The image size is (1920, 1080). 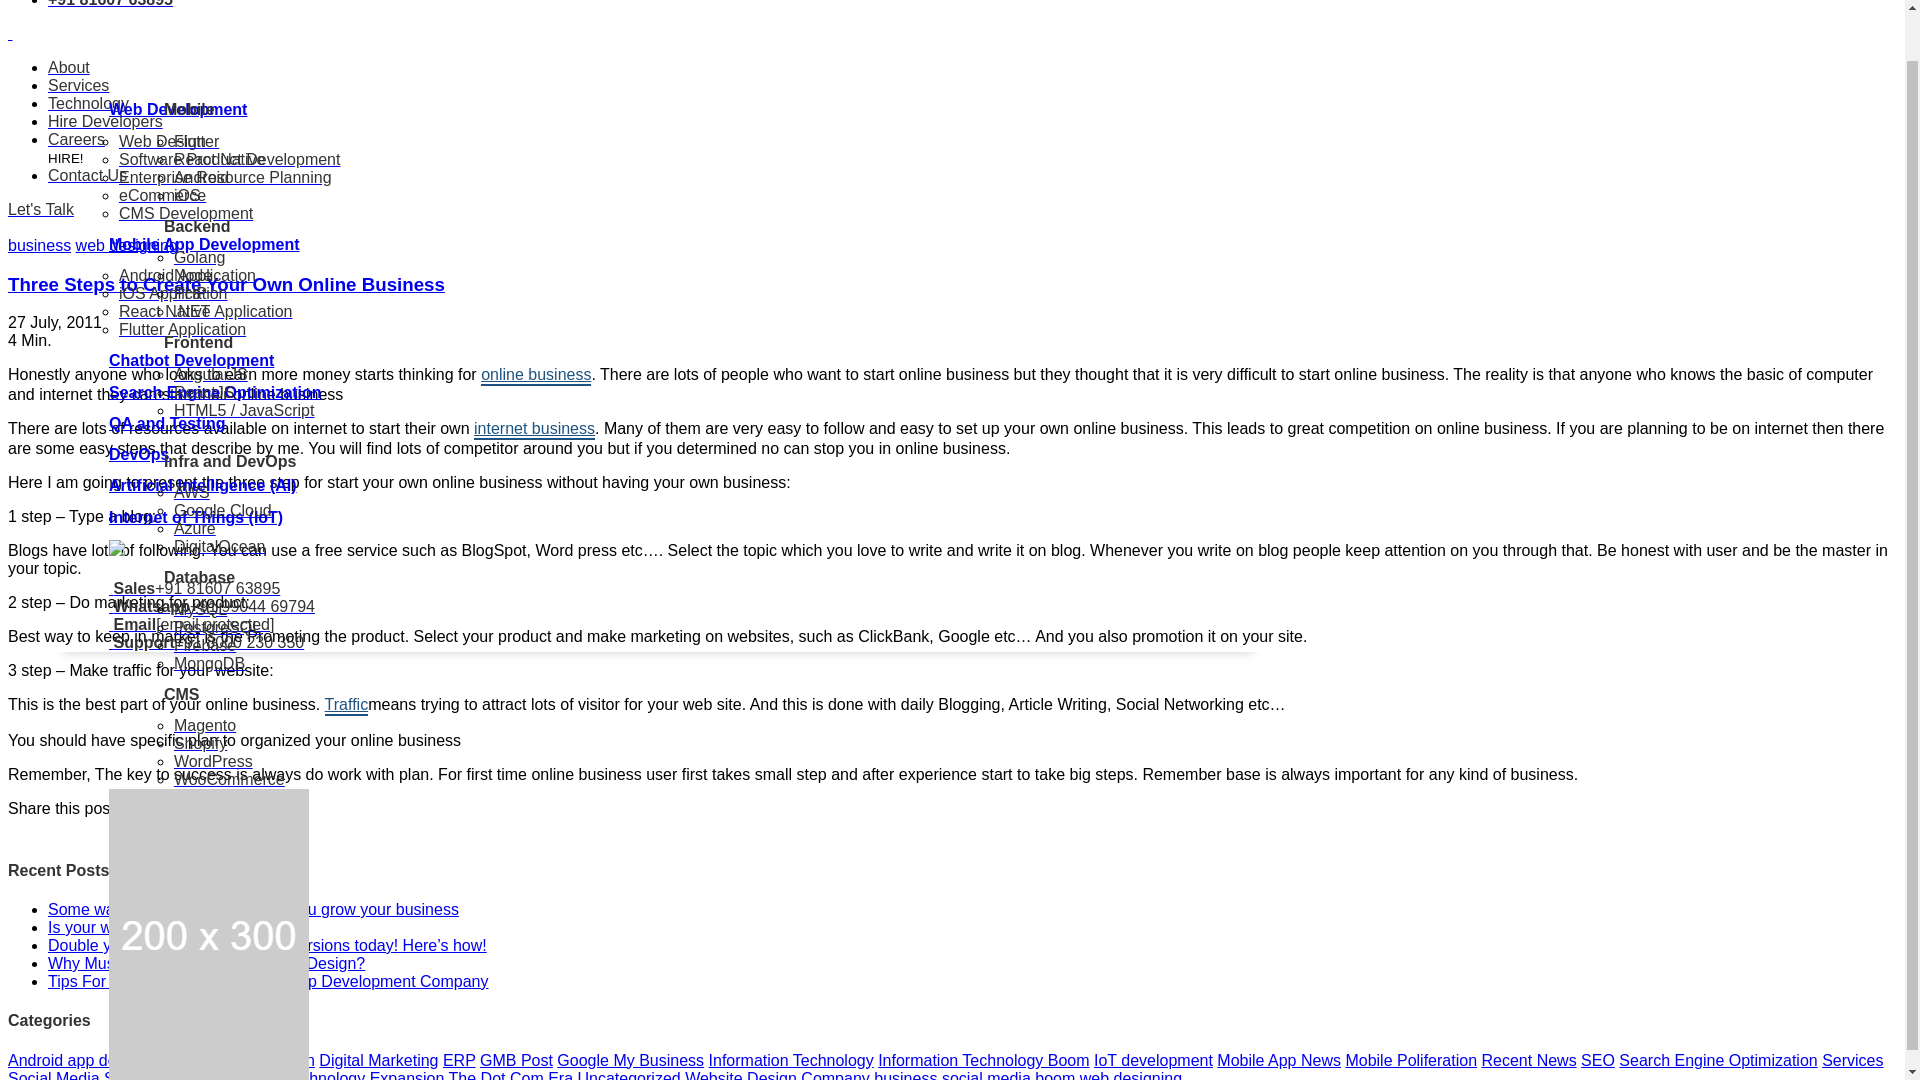 I want to click on Node, so click(x=192, y=224).